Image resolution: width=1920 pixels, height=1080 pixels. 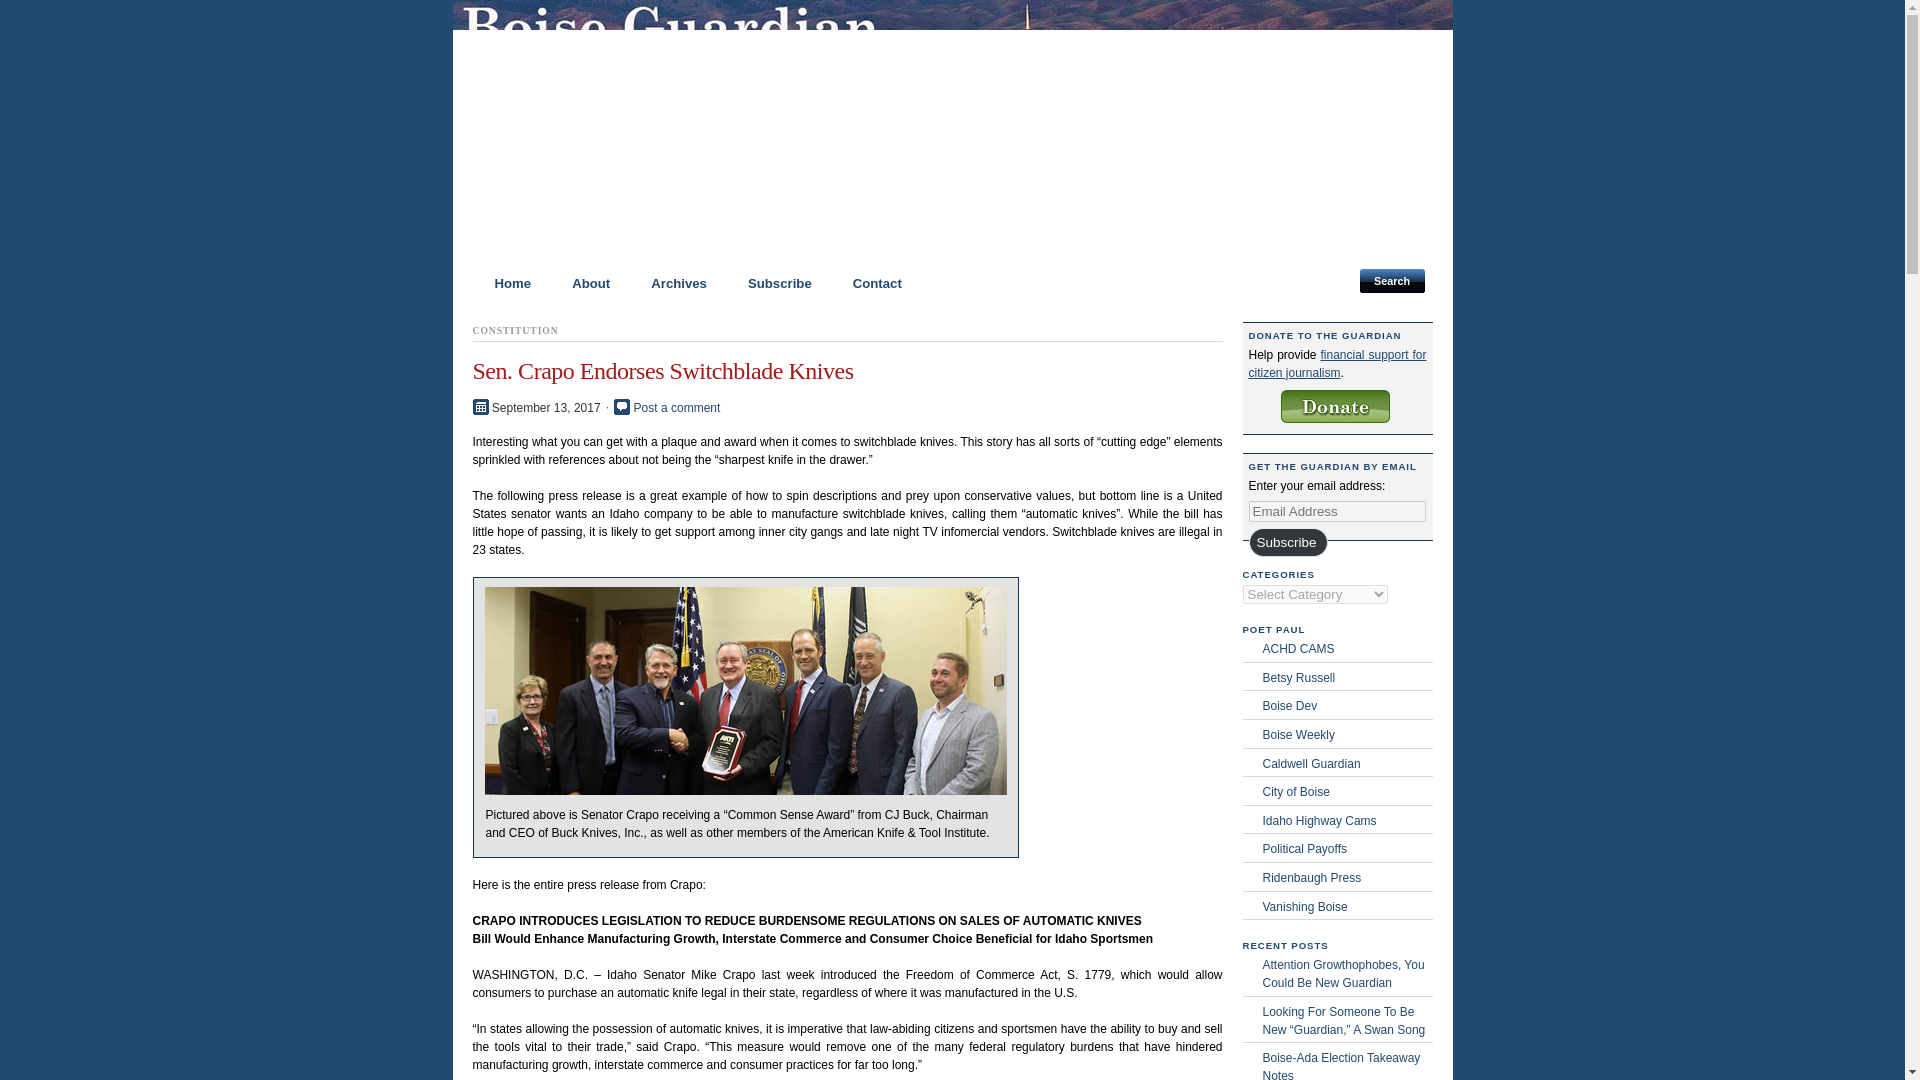 I want to click on Subscribe, so click(x=770, y=284).